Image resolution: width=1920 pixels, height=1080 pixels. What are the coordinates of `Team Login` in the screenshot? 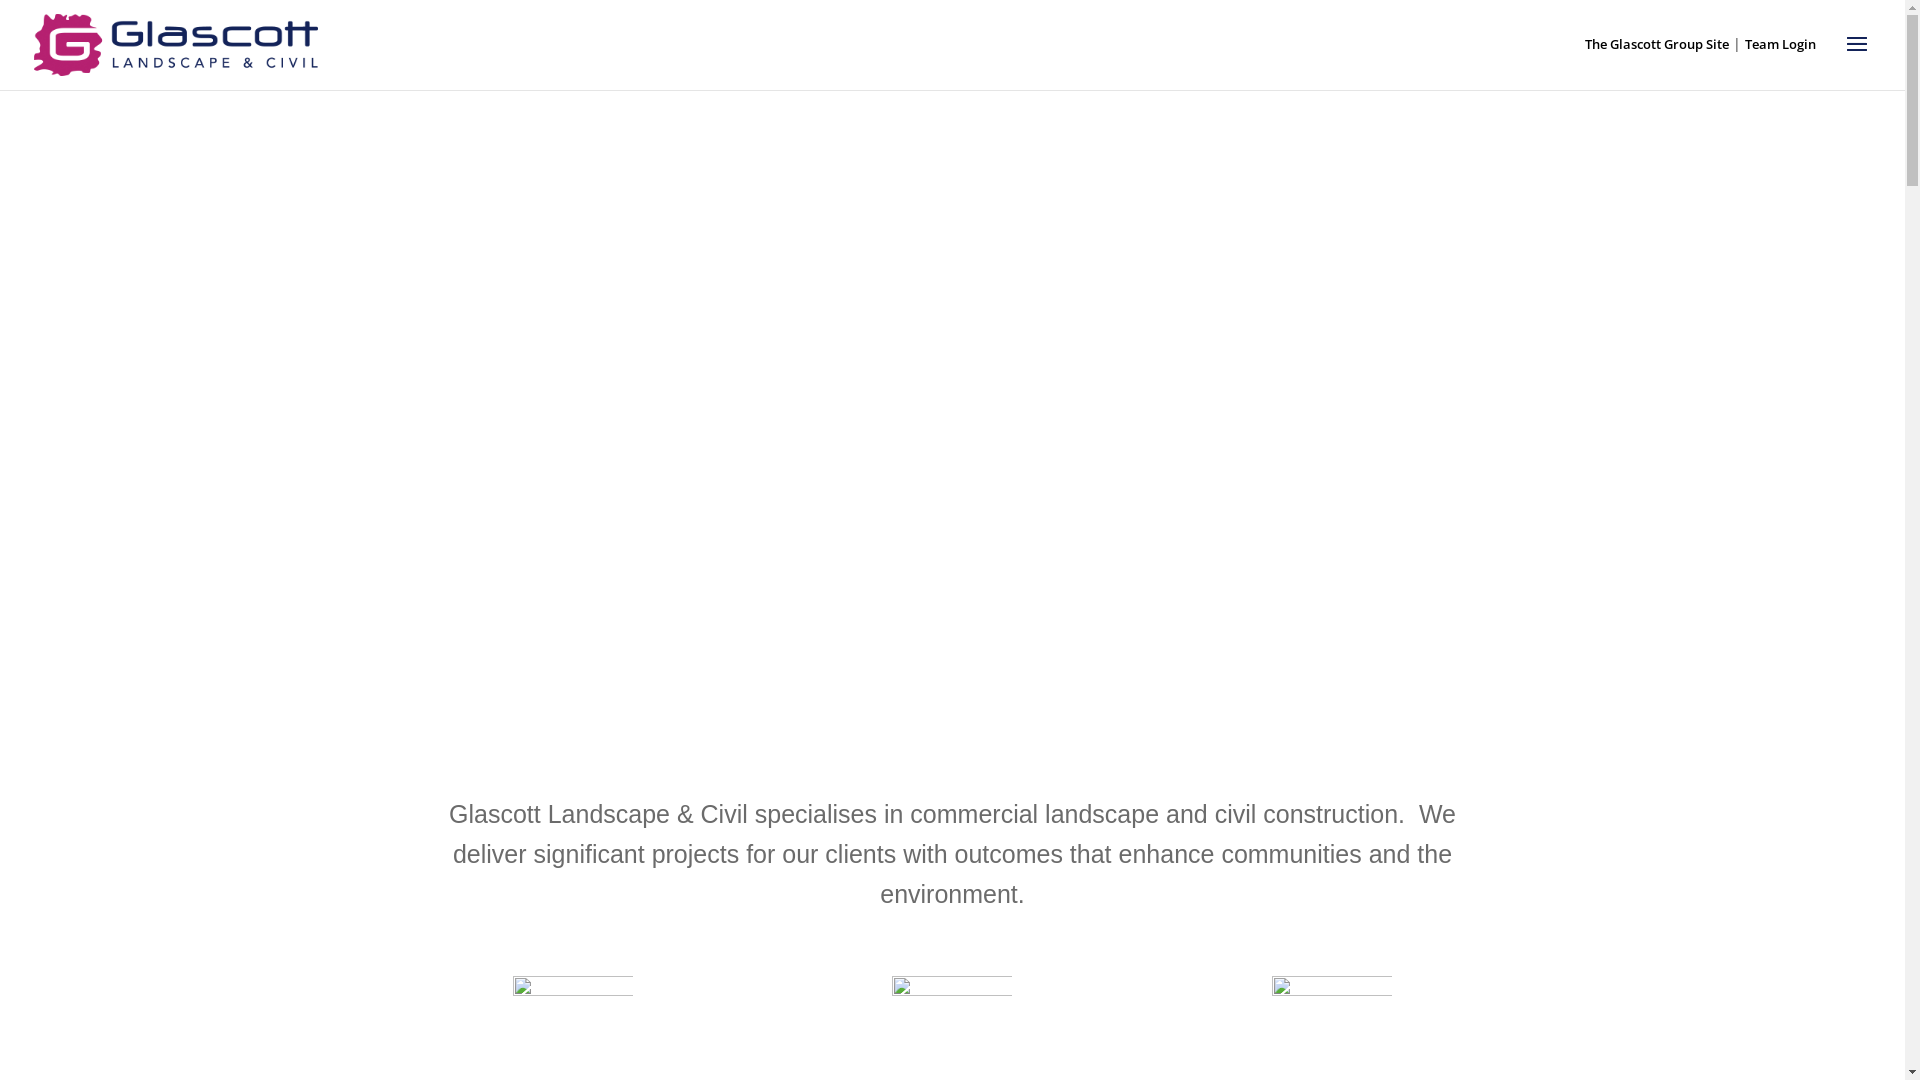 It's located at (1780, 44).